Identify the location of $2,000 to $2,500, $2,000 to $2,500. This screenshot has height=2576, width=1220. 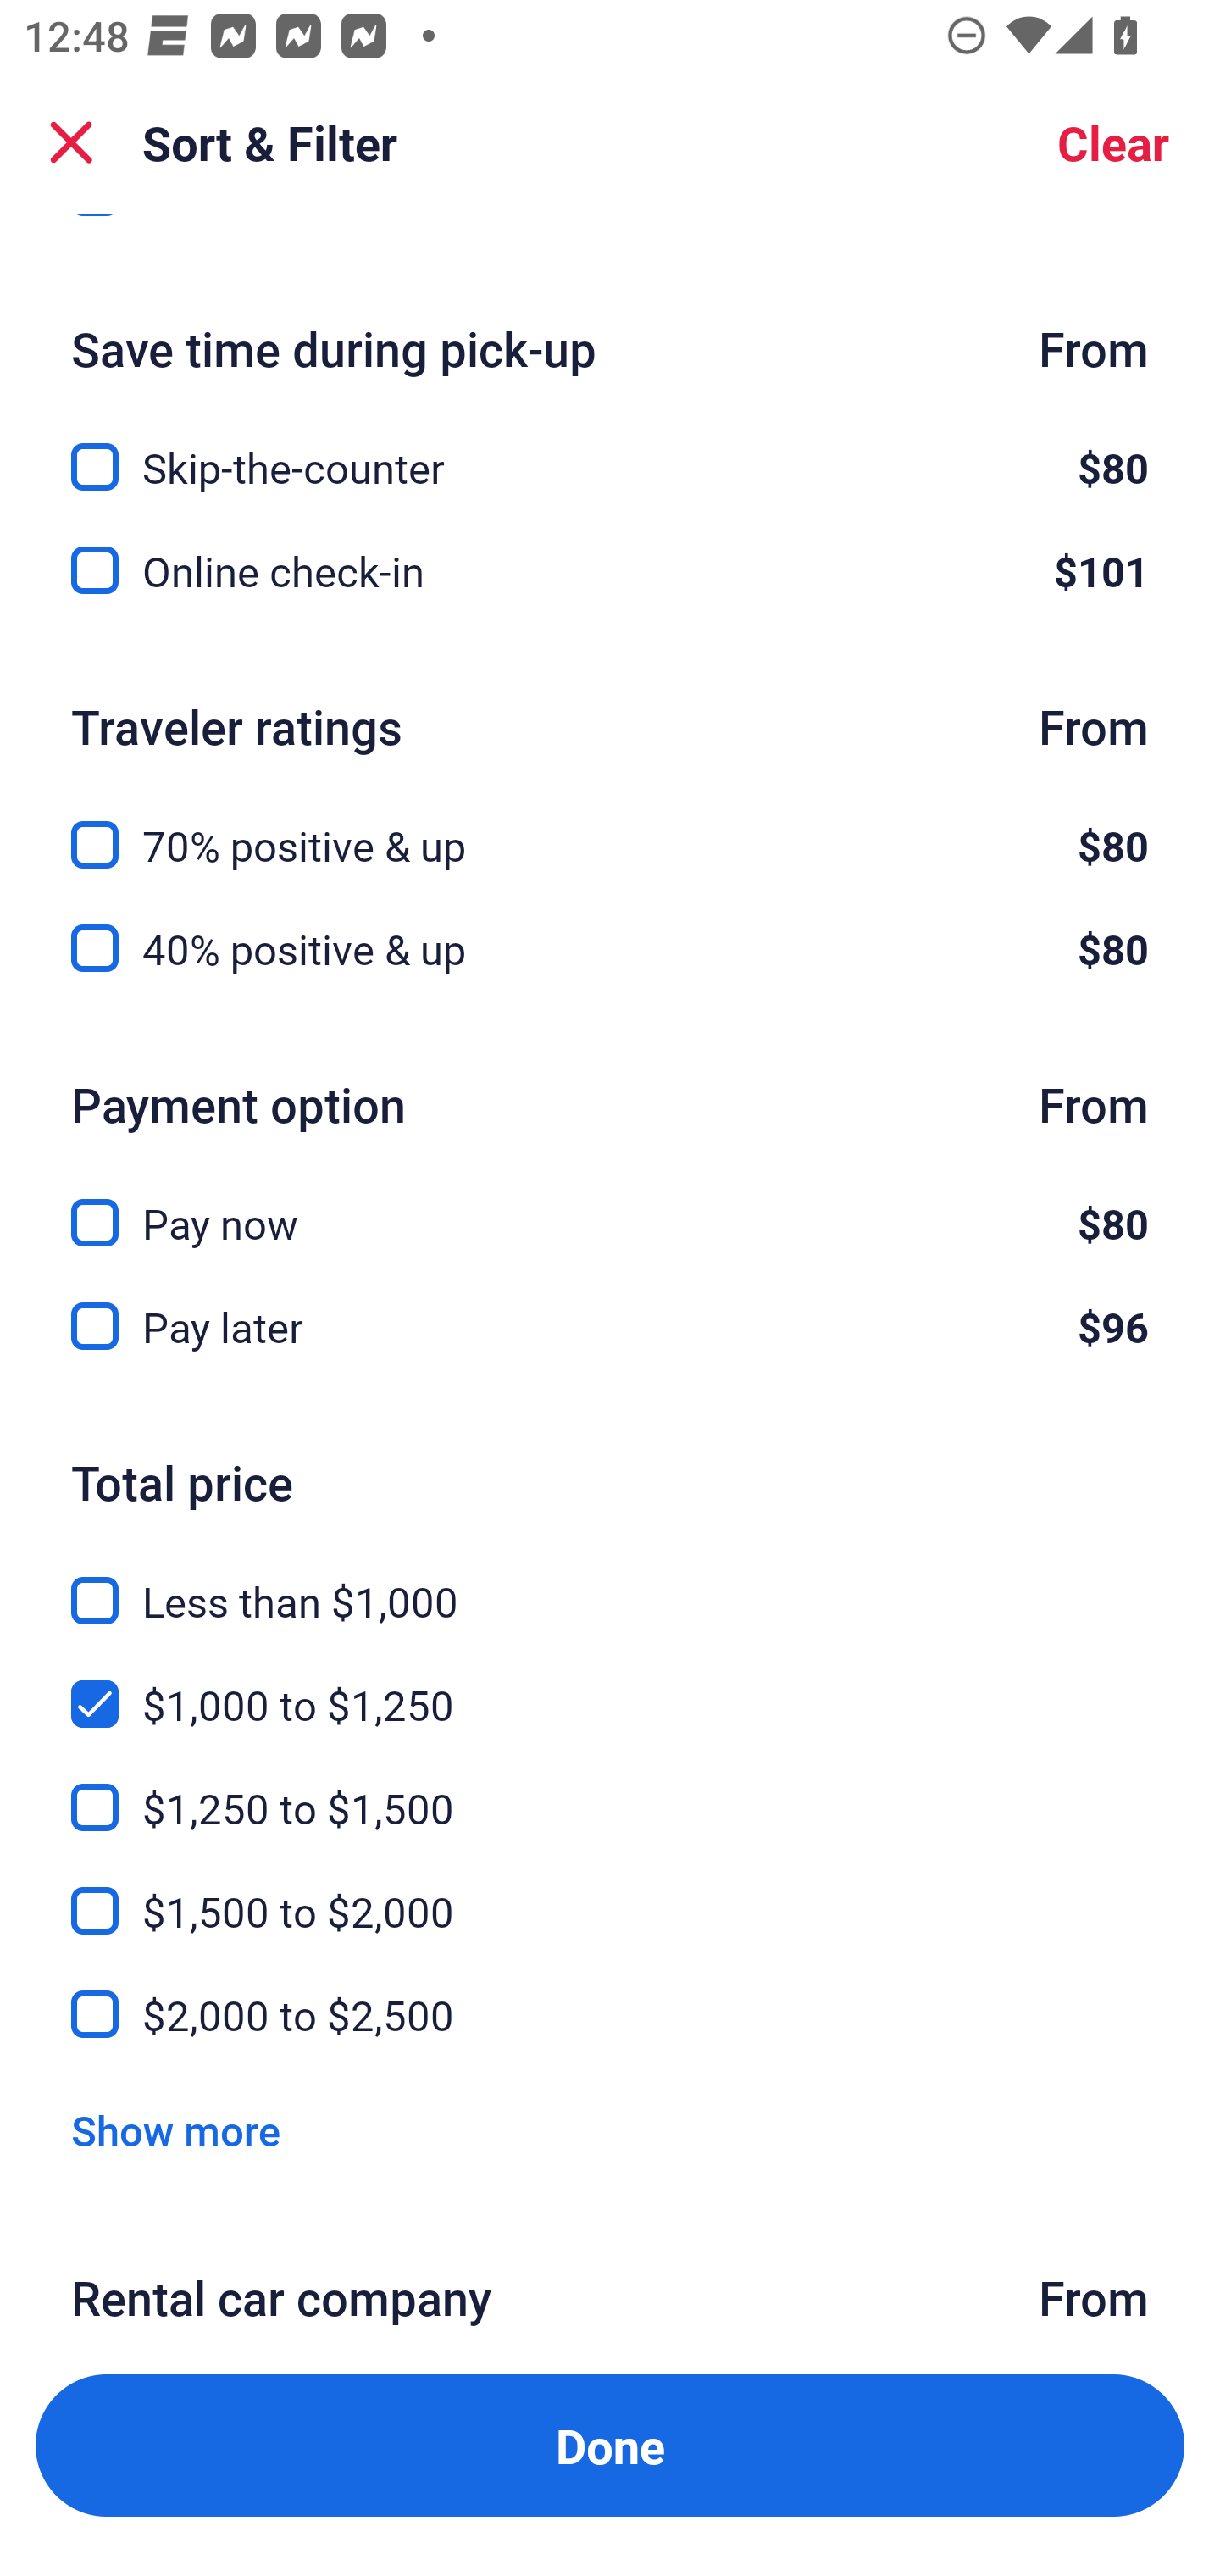
(610, 2015).